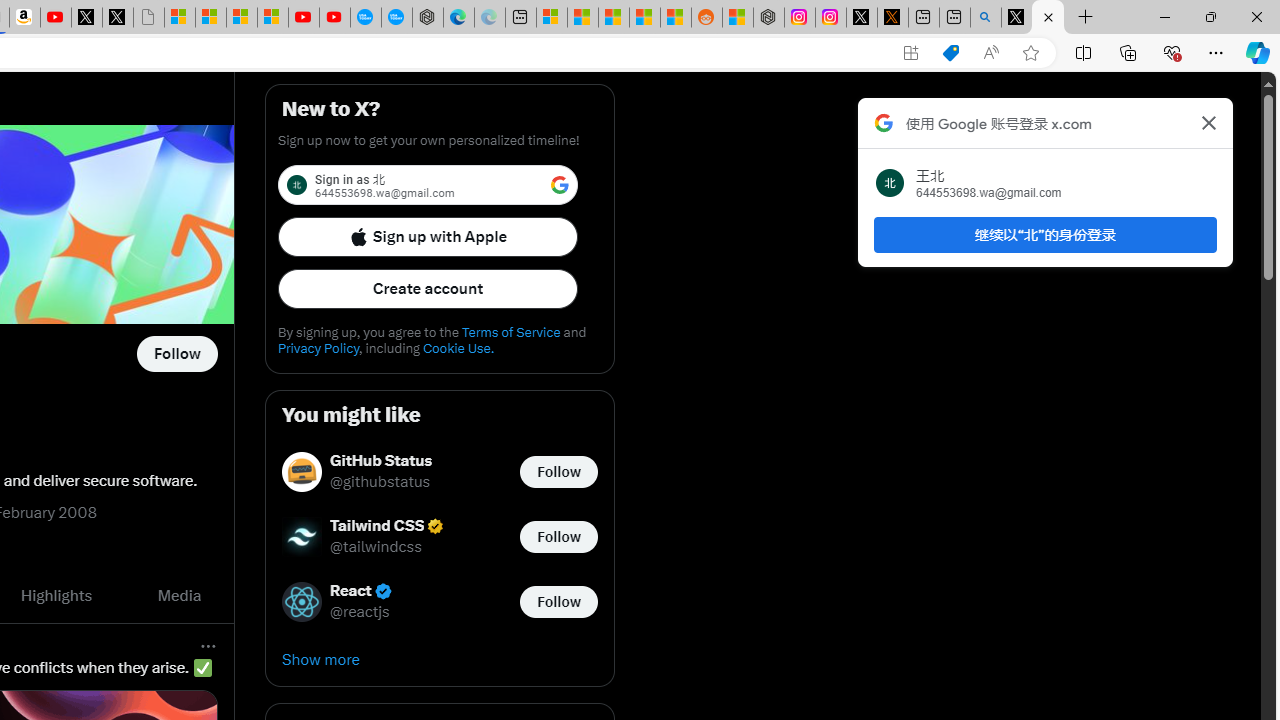 The image size is (1280, 720). Describe the element at coordinates (1208, 122) in the screenshot. I see `Class: Bz112c Bz112c-r9oPif` at that location.